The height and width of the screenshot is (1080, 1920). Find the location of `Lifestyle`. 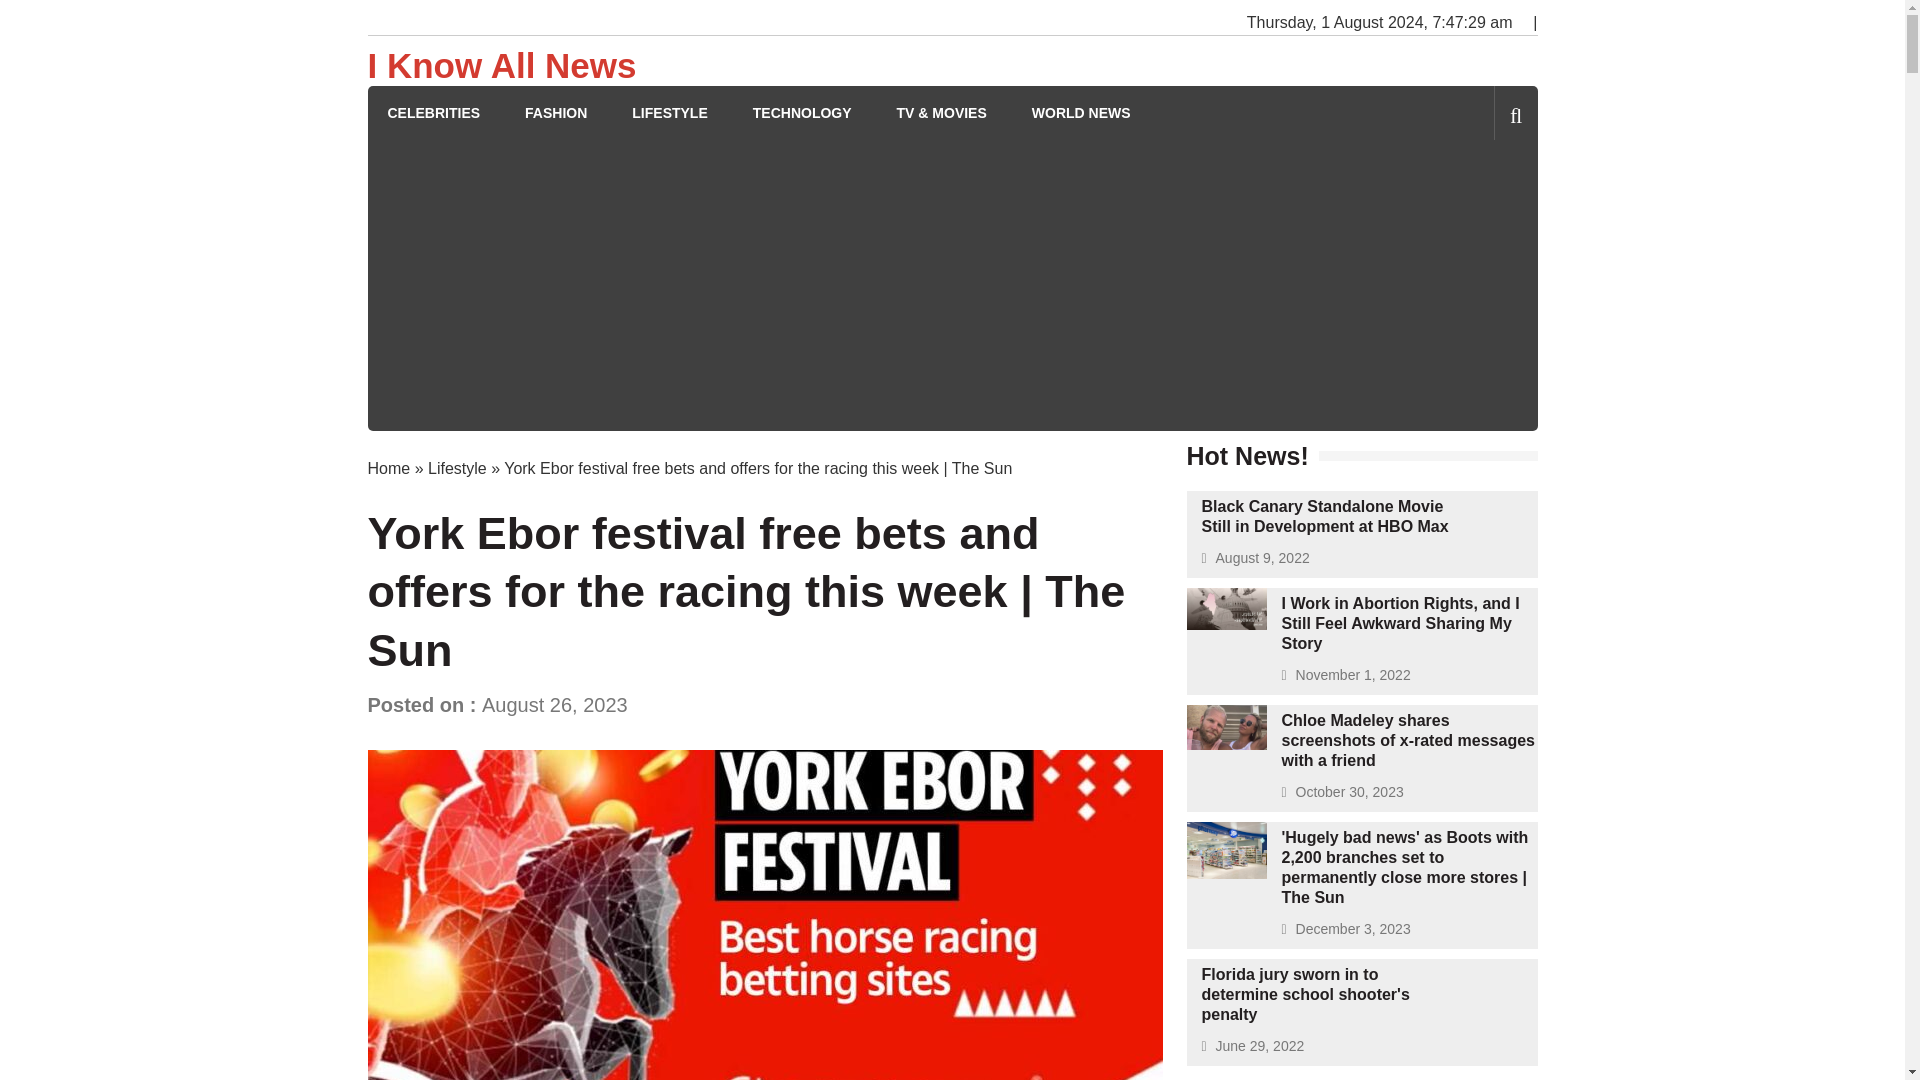

Lifestyle is located at coordinates (458, 468).